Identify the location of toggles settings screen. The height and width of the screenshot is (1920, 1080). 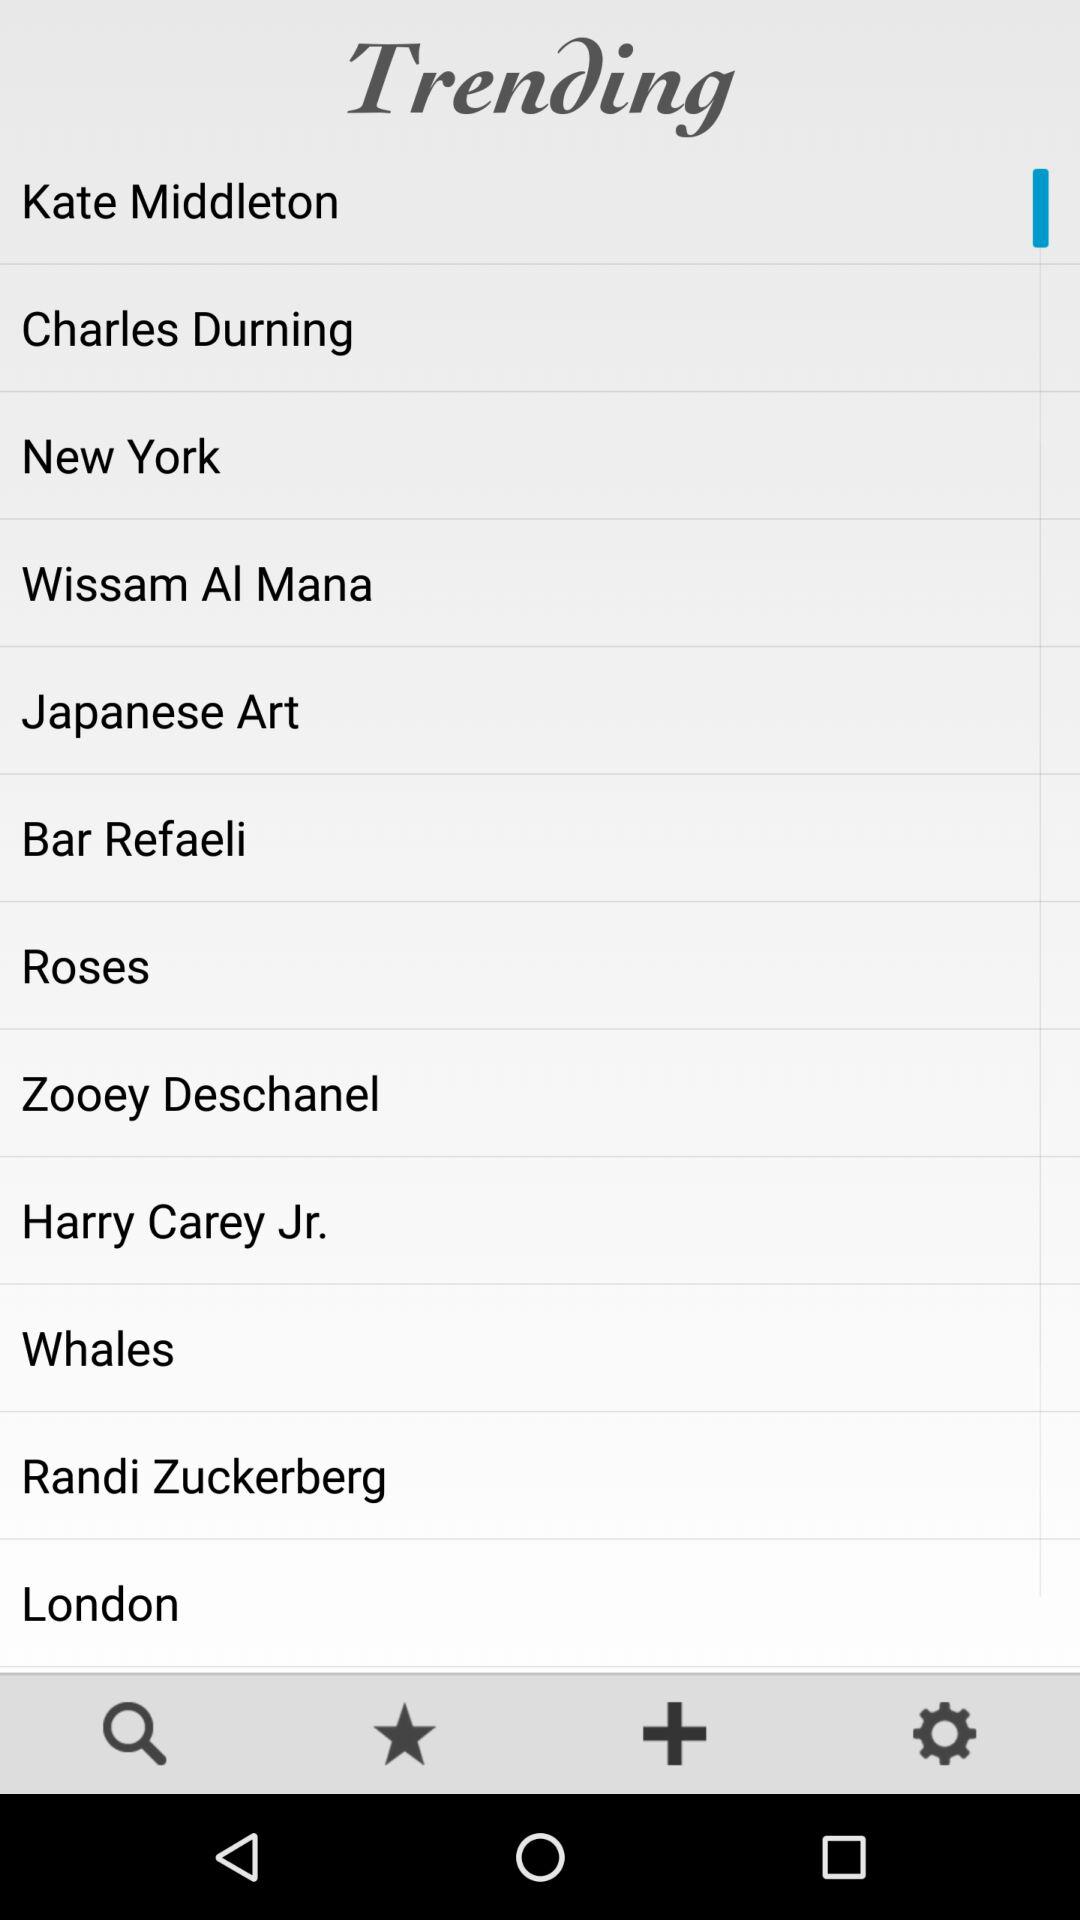
(945, 1736).